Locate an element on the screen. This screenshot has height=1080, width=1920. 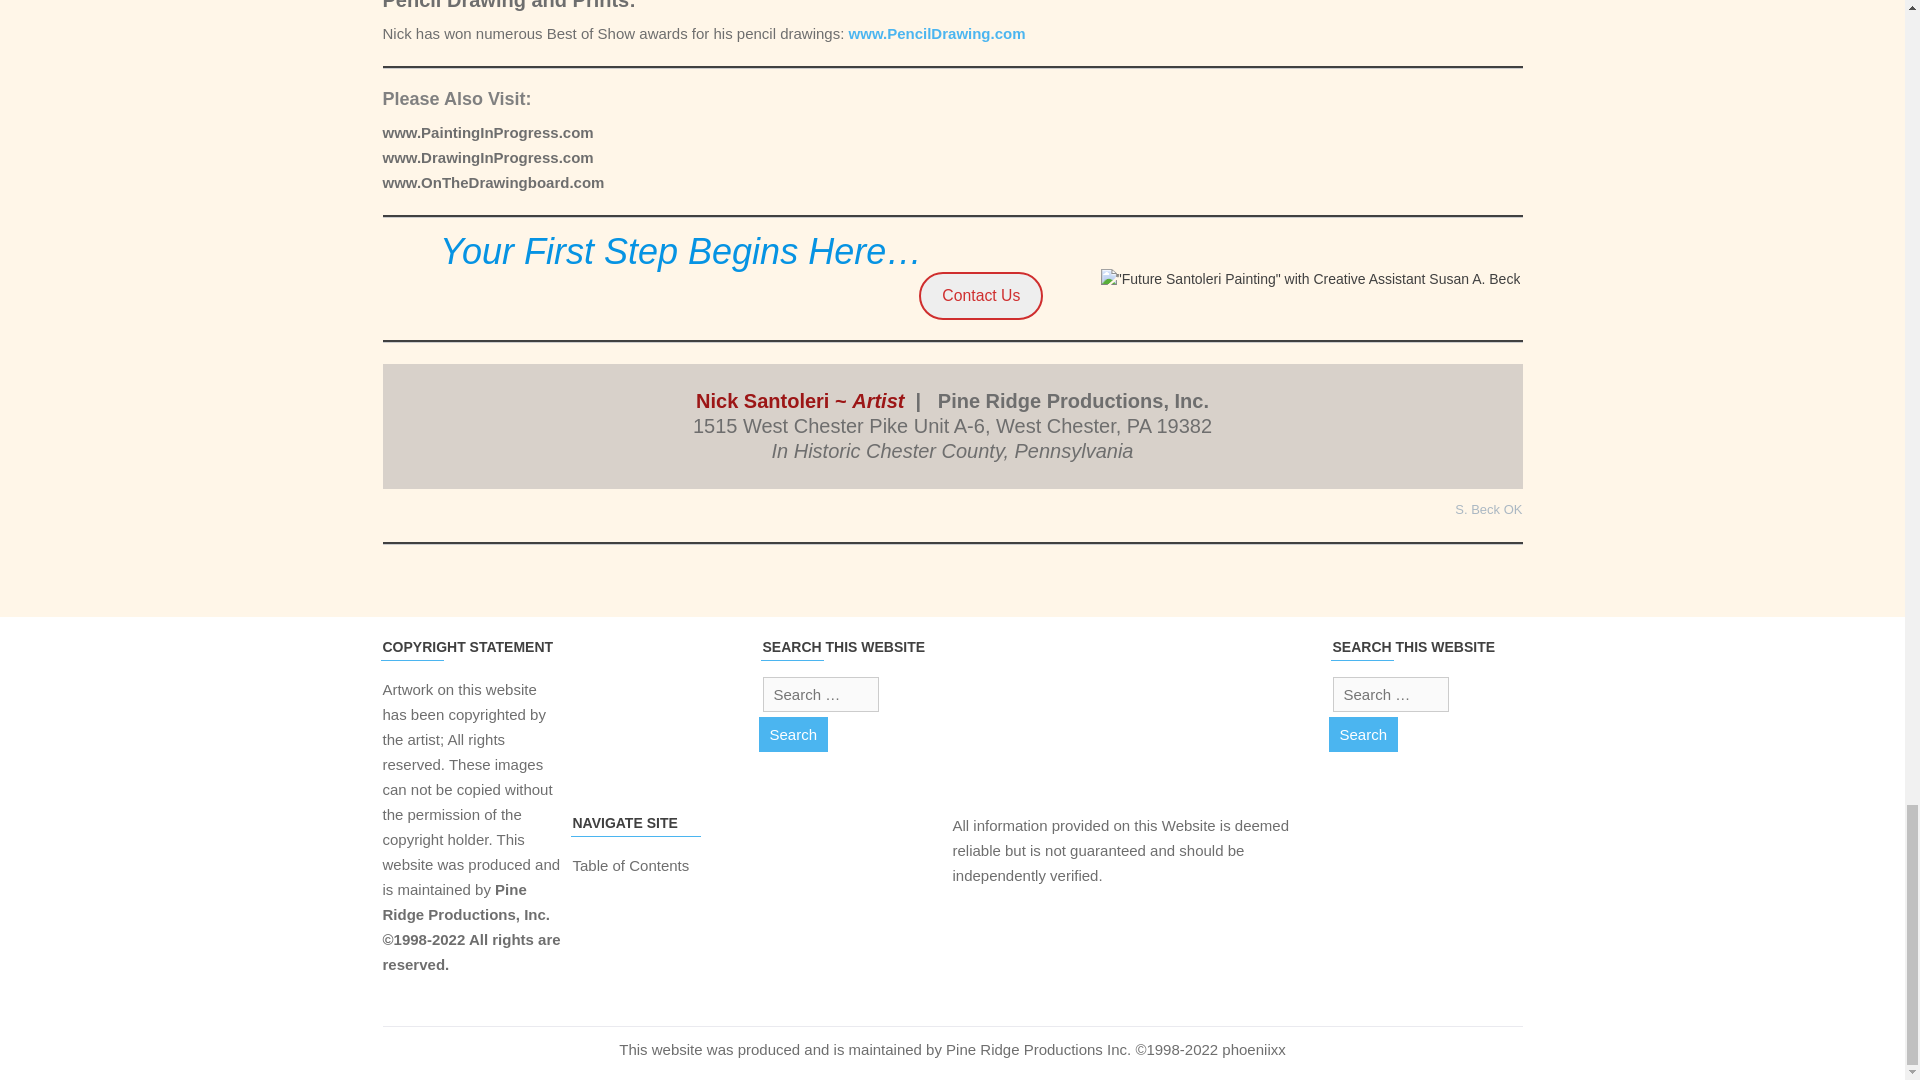
Search is located at coordinates (792, 734).